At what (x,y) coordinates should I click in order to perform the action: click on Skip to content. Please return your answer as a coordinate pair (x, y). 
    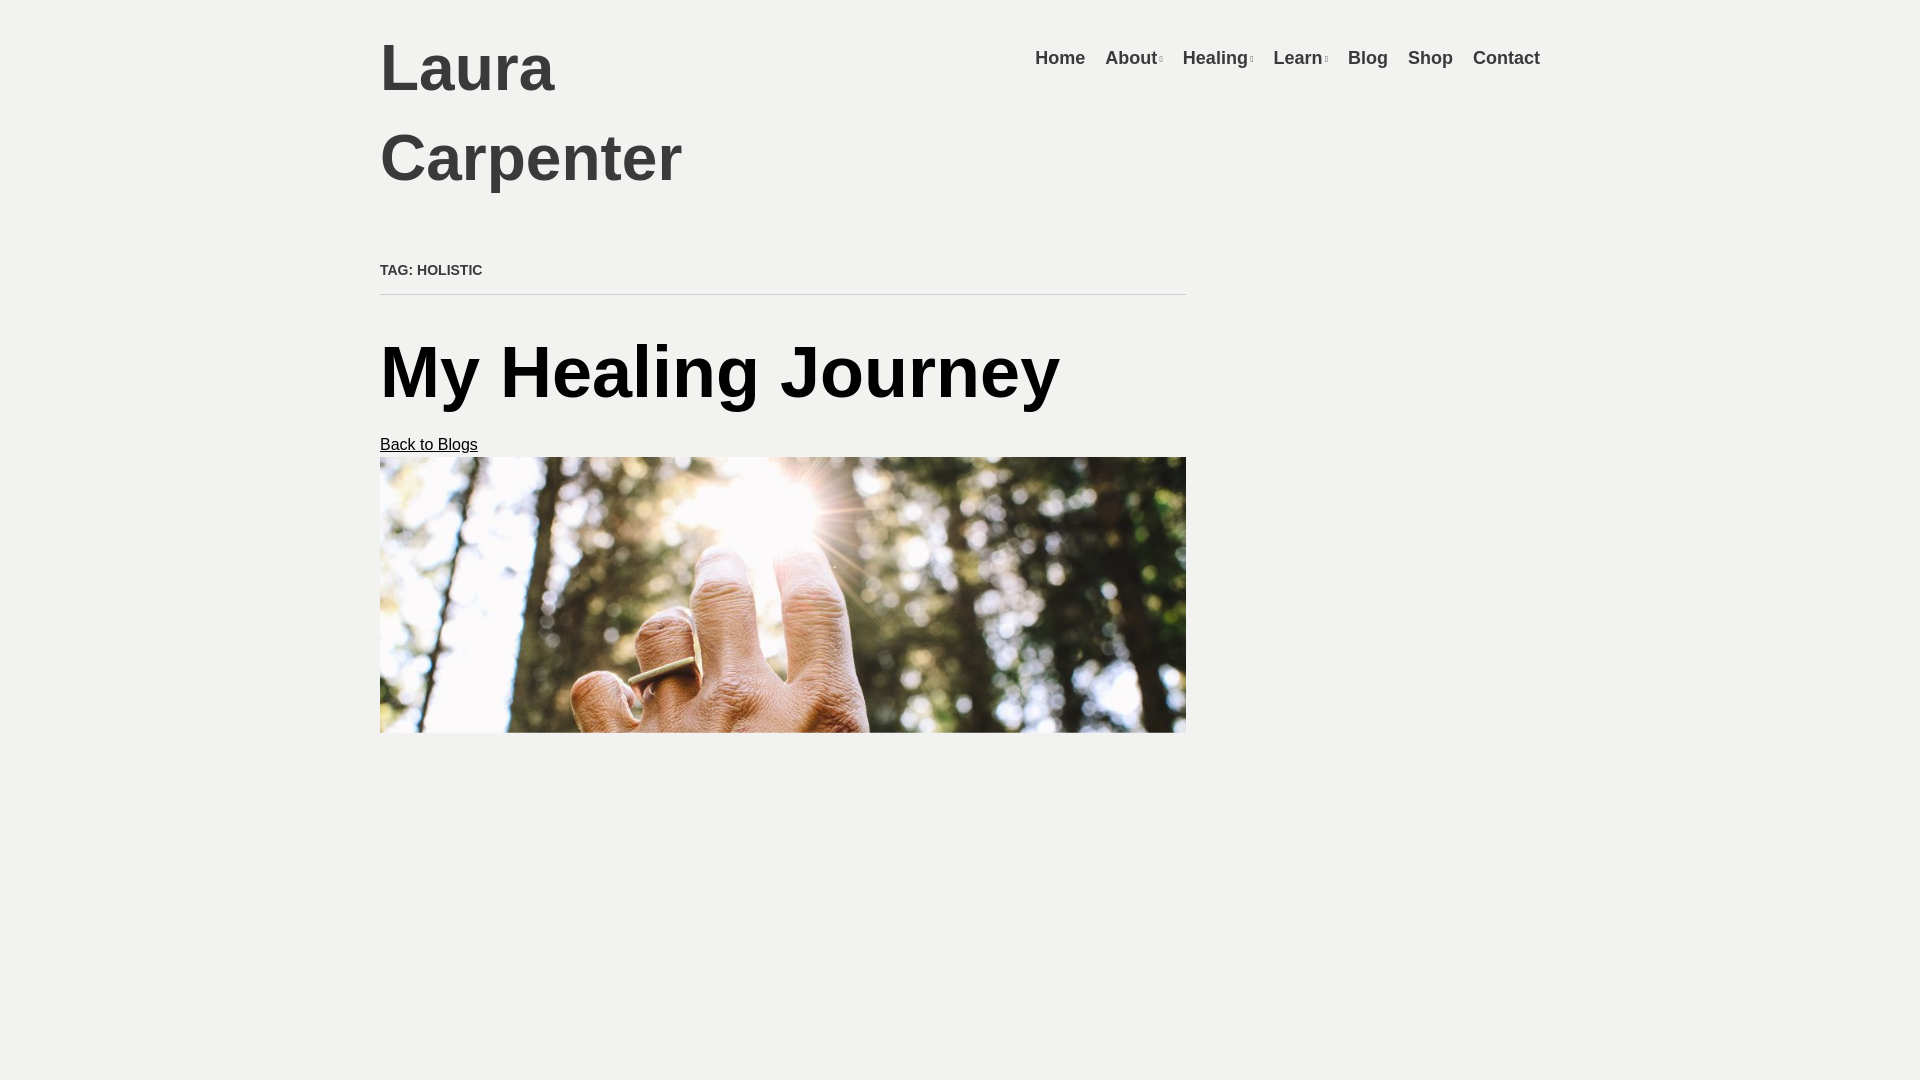
    Looking at the image, I should click on (1068, 57).